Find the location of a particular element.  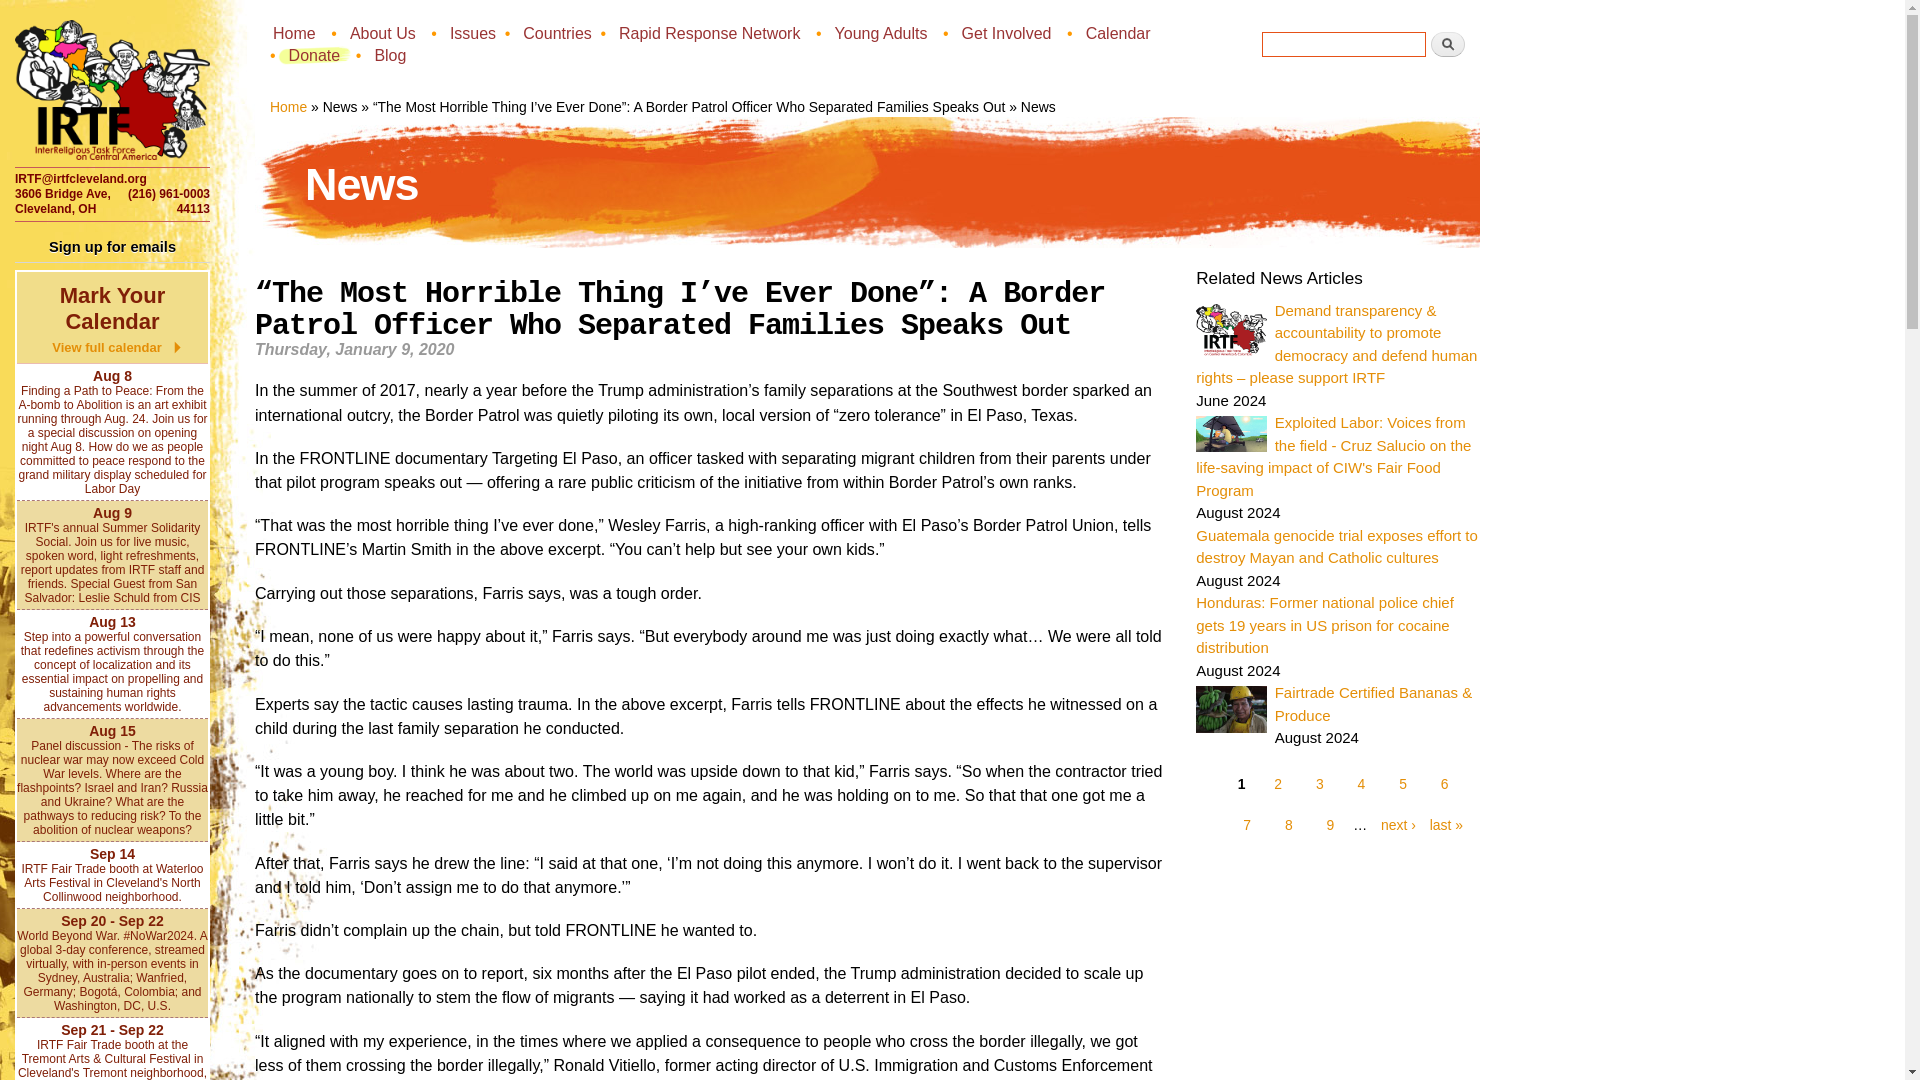

Search is located at coordinates (1447, 44).